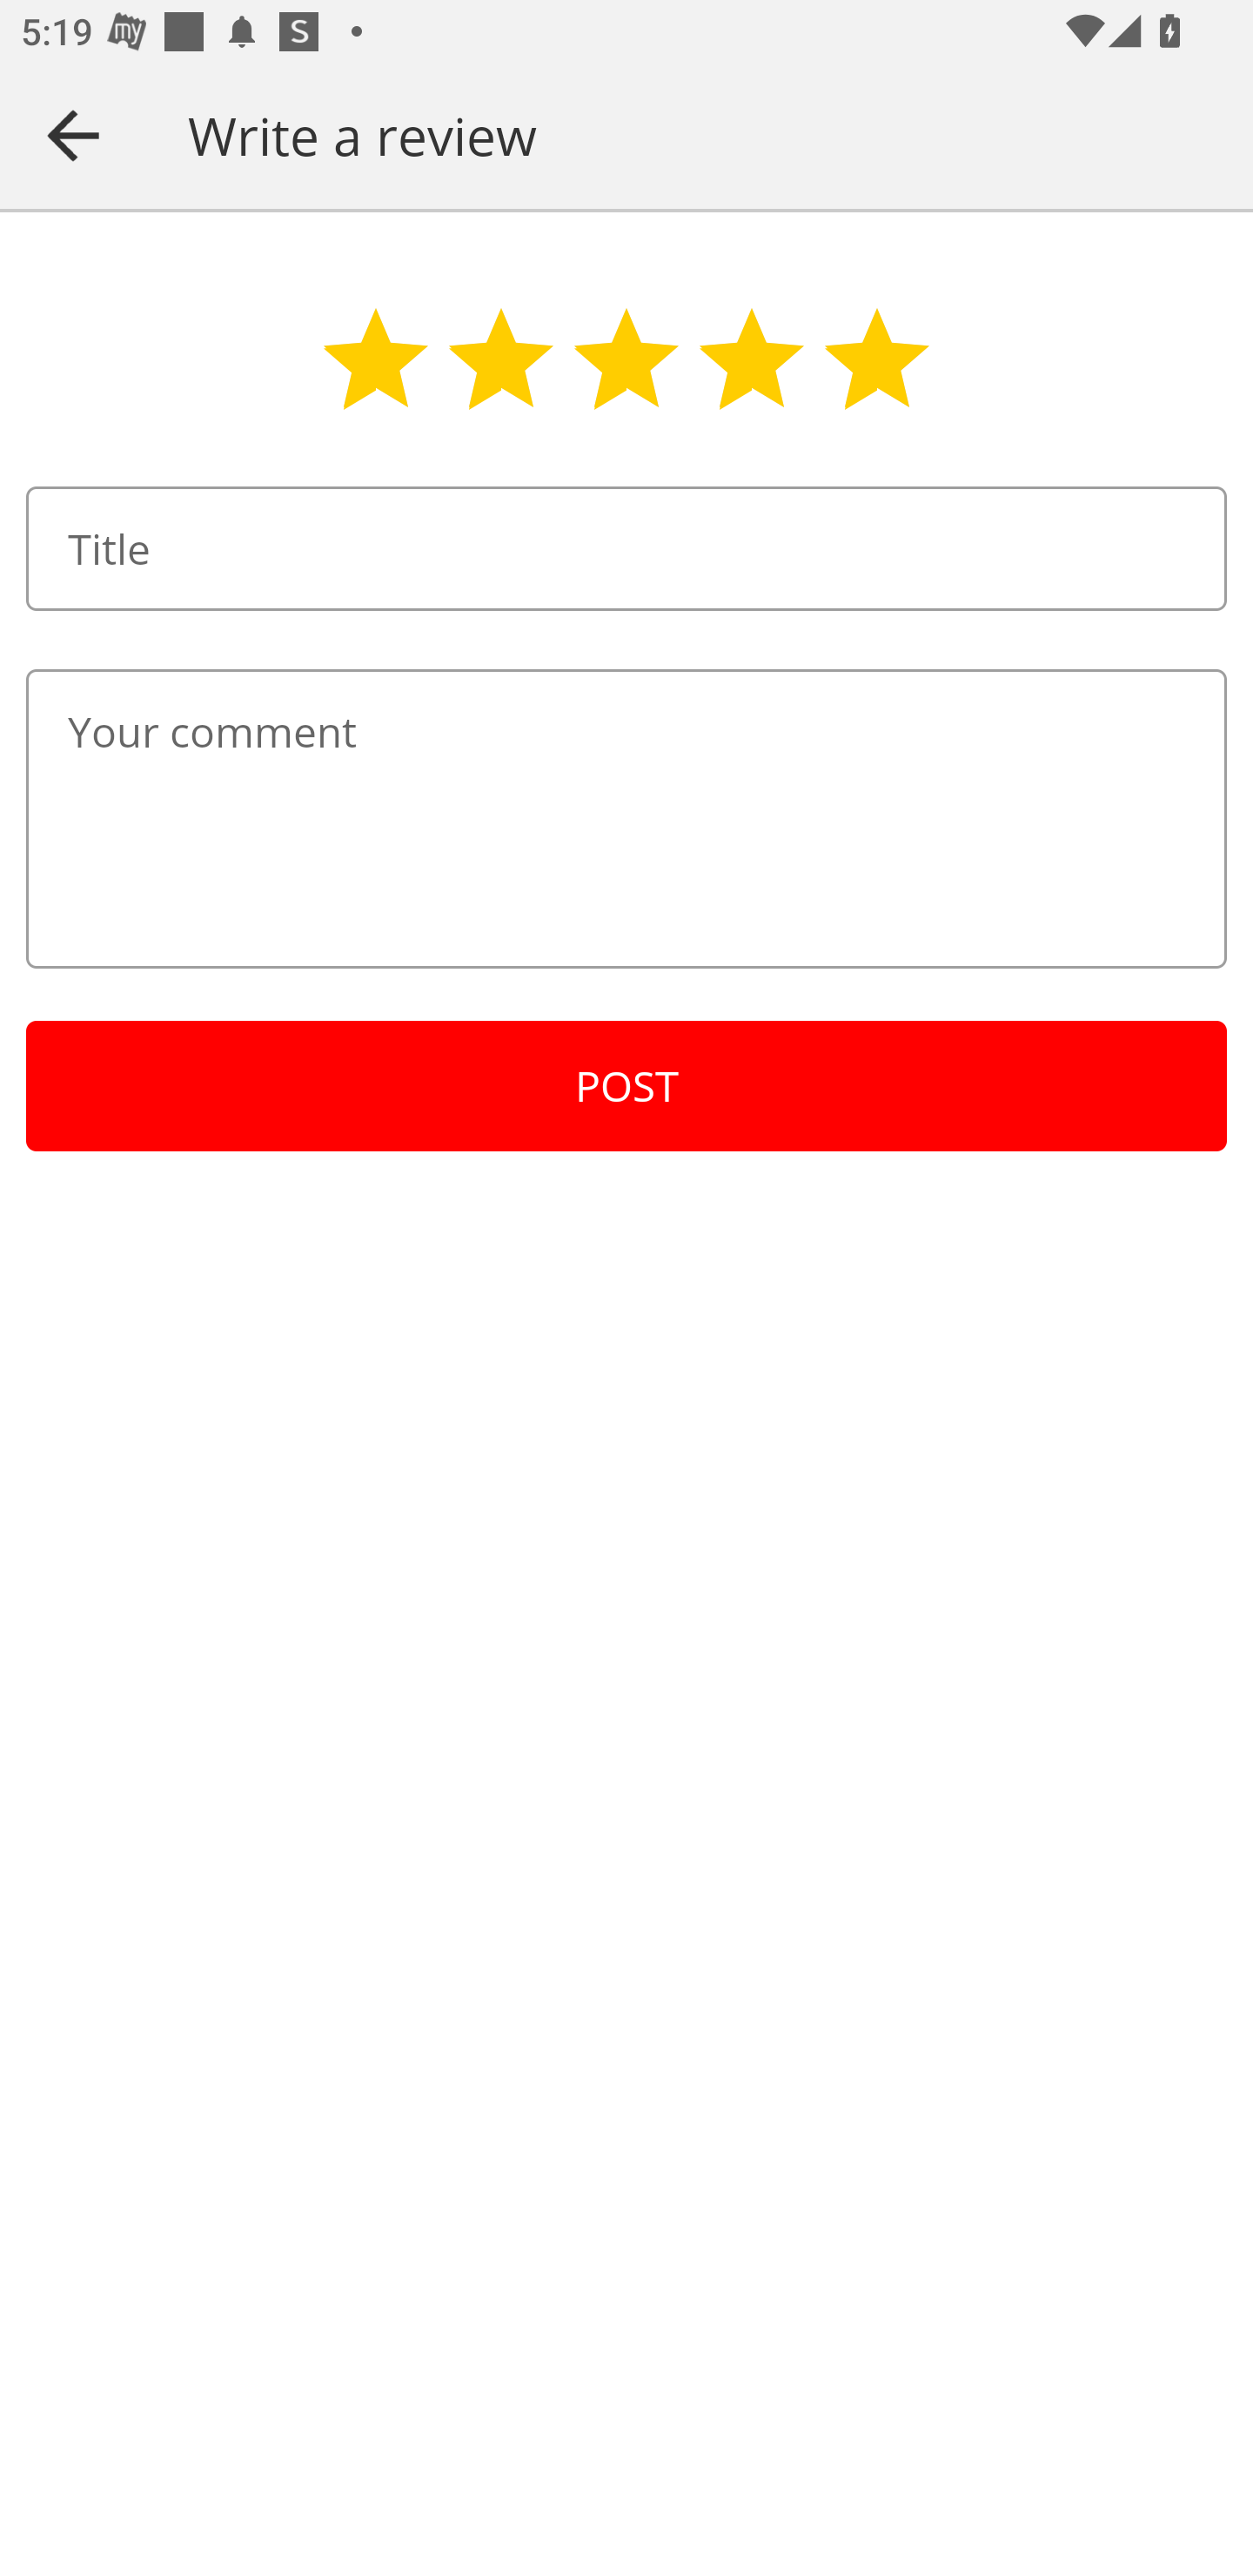  I want to click on Your comment, so click(626, 818).